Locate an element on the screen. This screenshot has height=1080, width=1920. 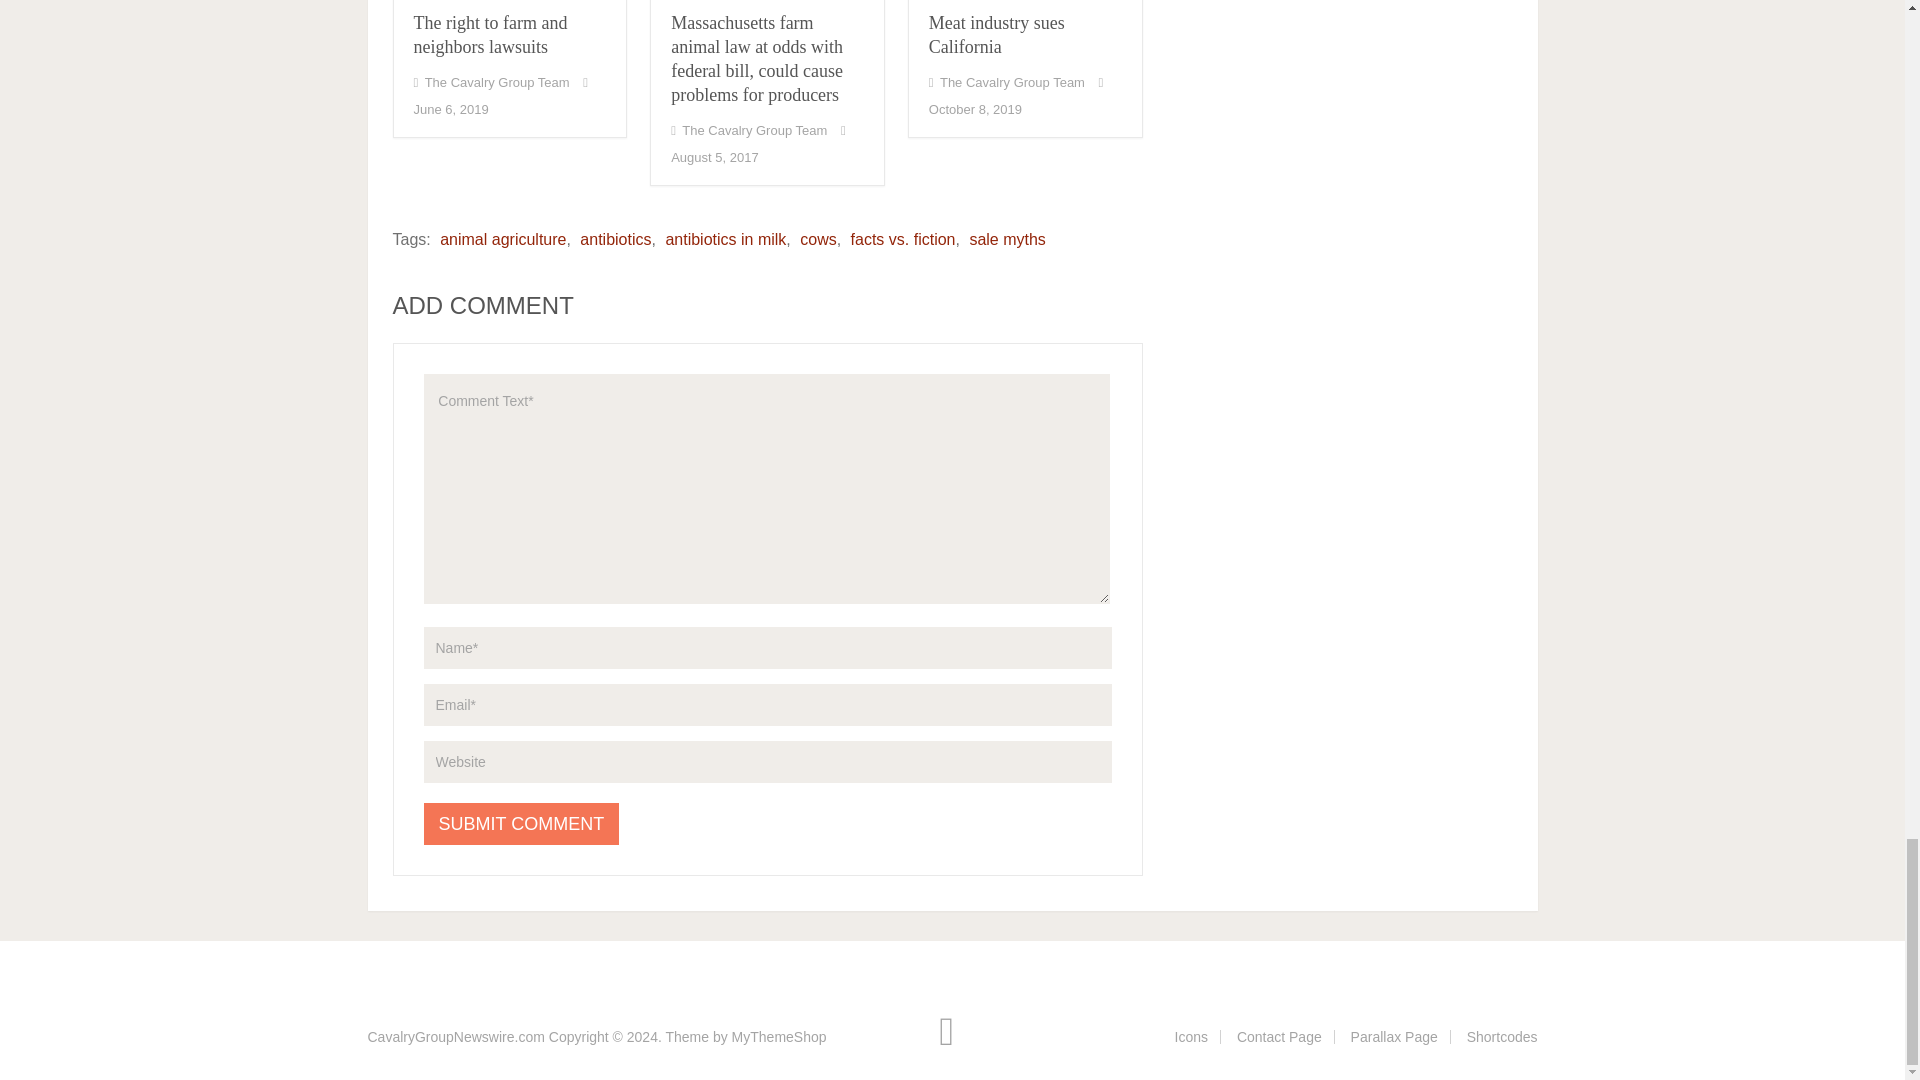
Submit Comment is located at coordinates (522, 824).